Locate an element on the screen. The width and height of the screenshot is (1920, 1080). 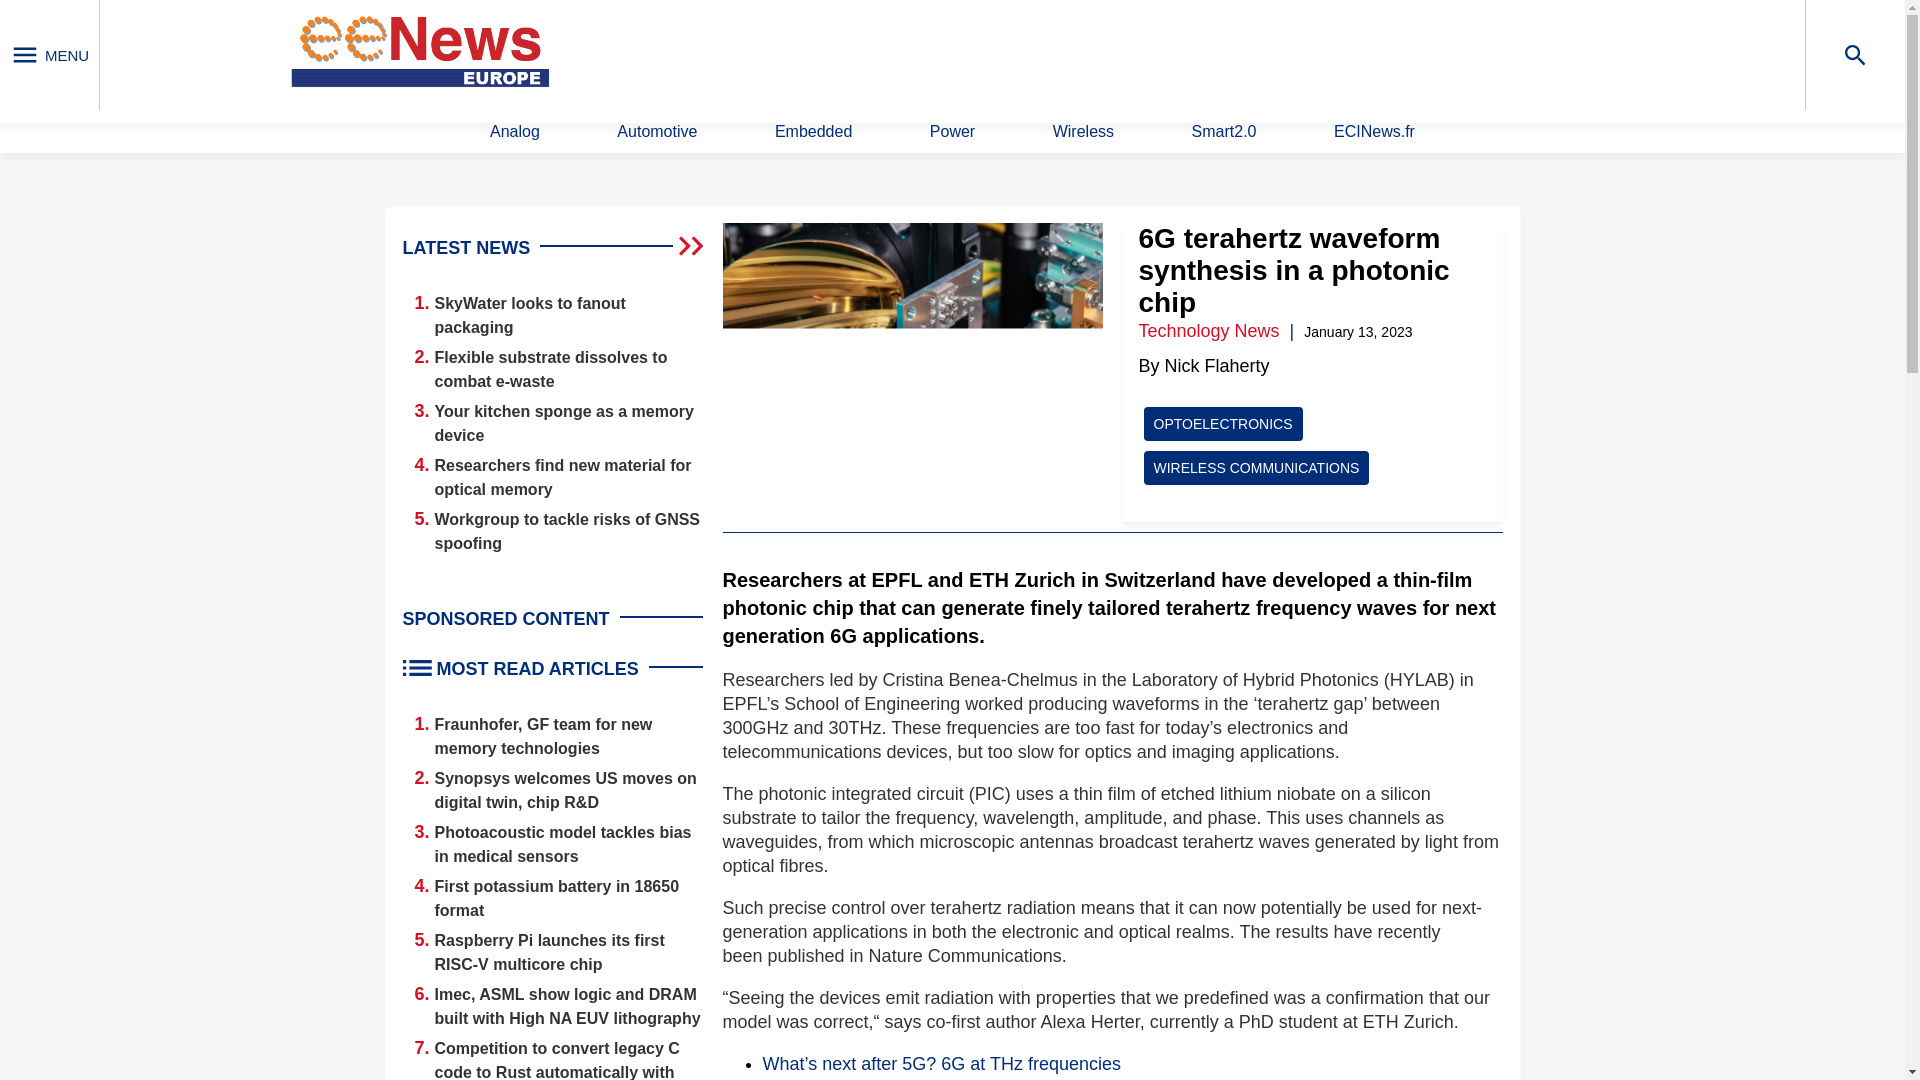
Search is located at coordinates (1252, 53).